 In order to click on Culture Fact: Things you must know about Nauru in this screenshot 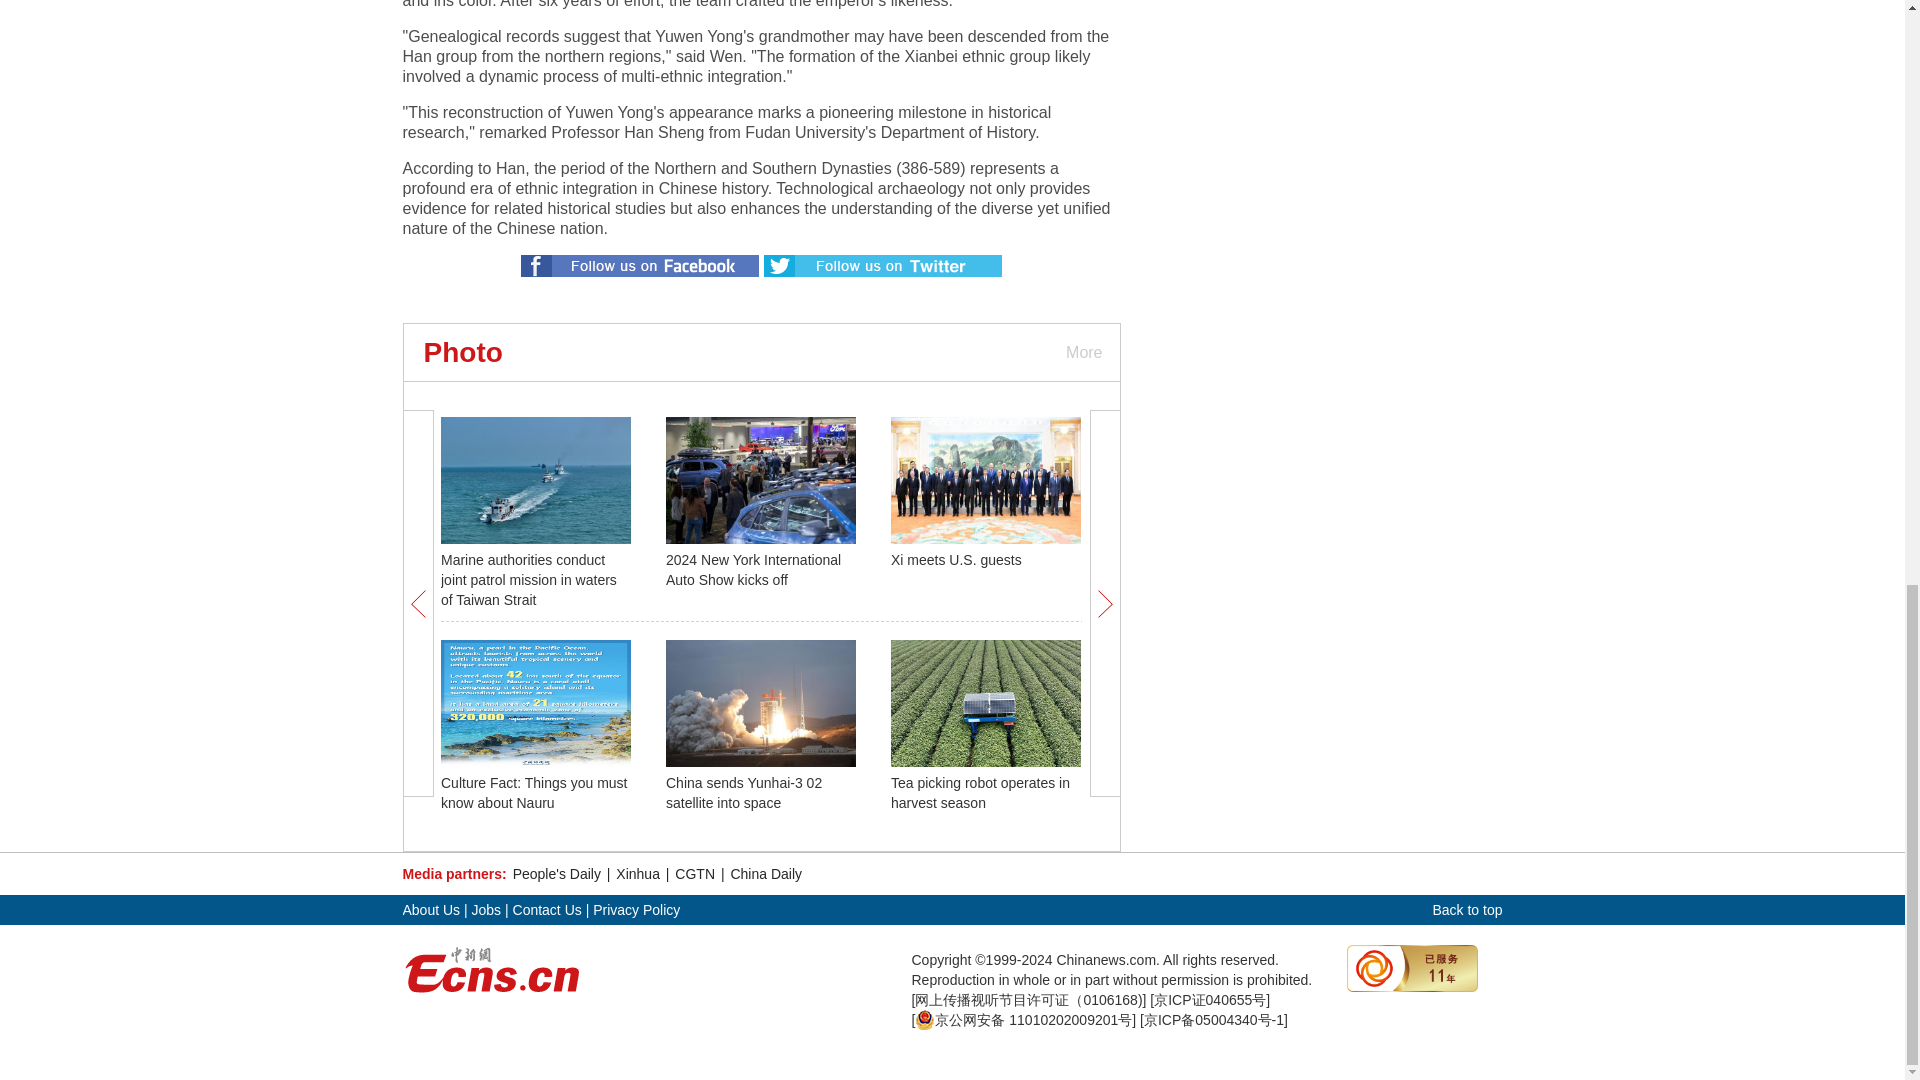, I will do `click(534, 793)`.